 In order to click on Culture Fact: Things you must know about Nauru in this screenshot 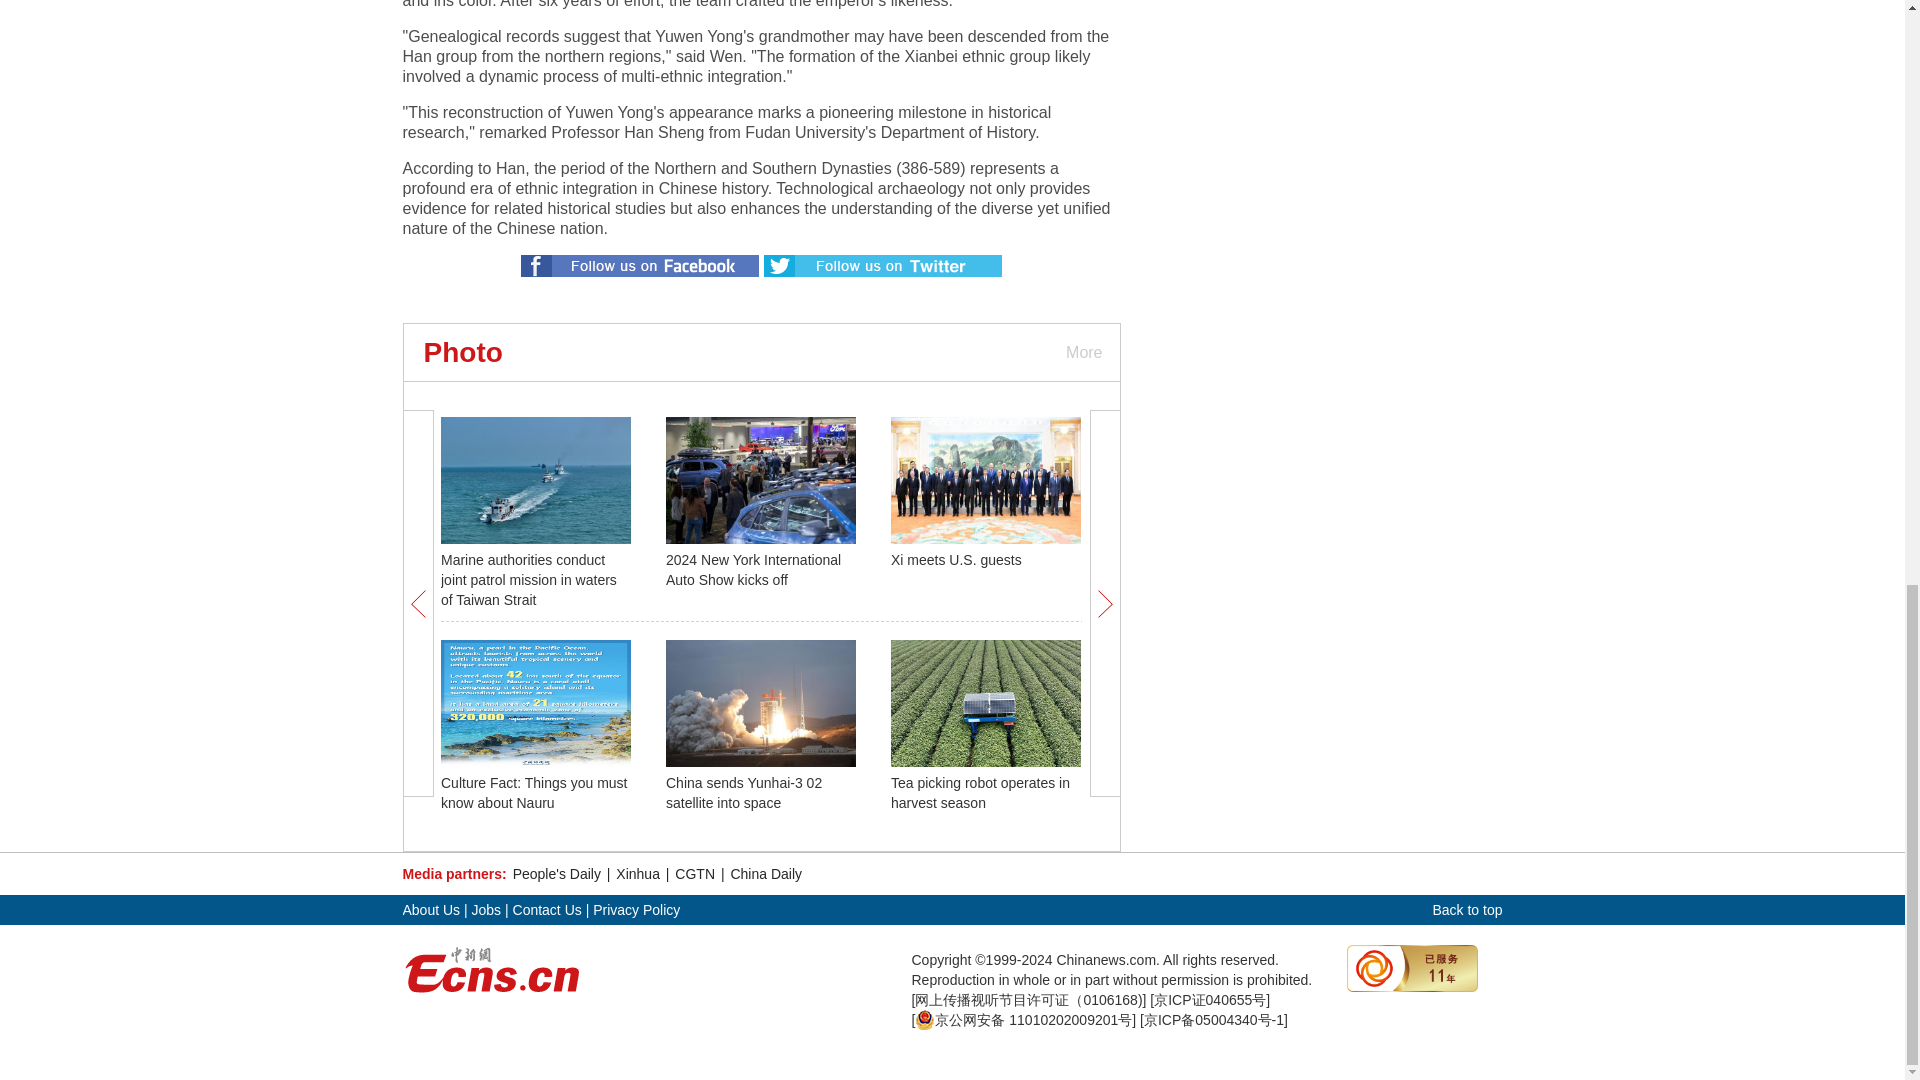, I will do `click(534, 793)`.